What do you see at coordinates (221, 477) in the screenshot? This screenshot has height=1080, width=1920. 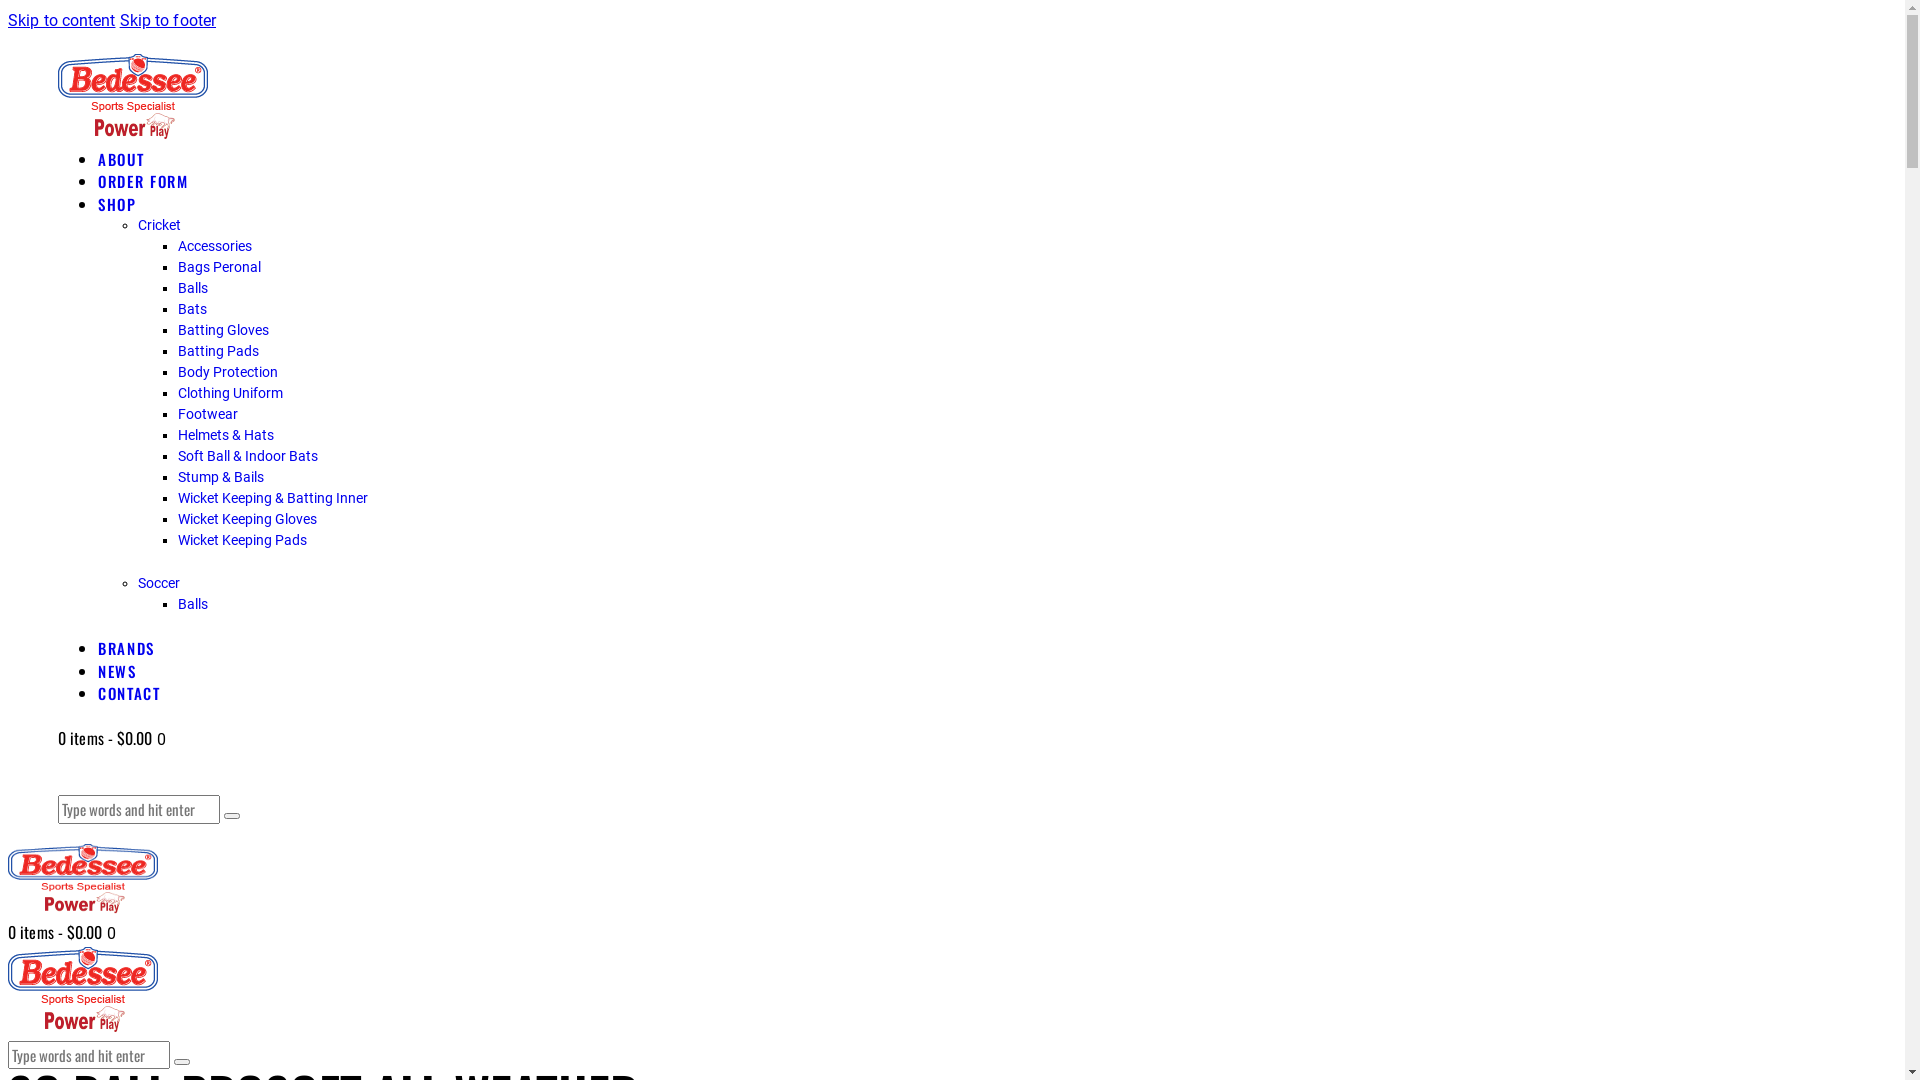 I see `Stump & Bails` at bounding box center [221, 477].